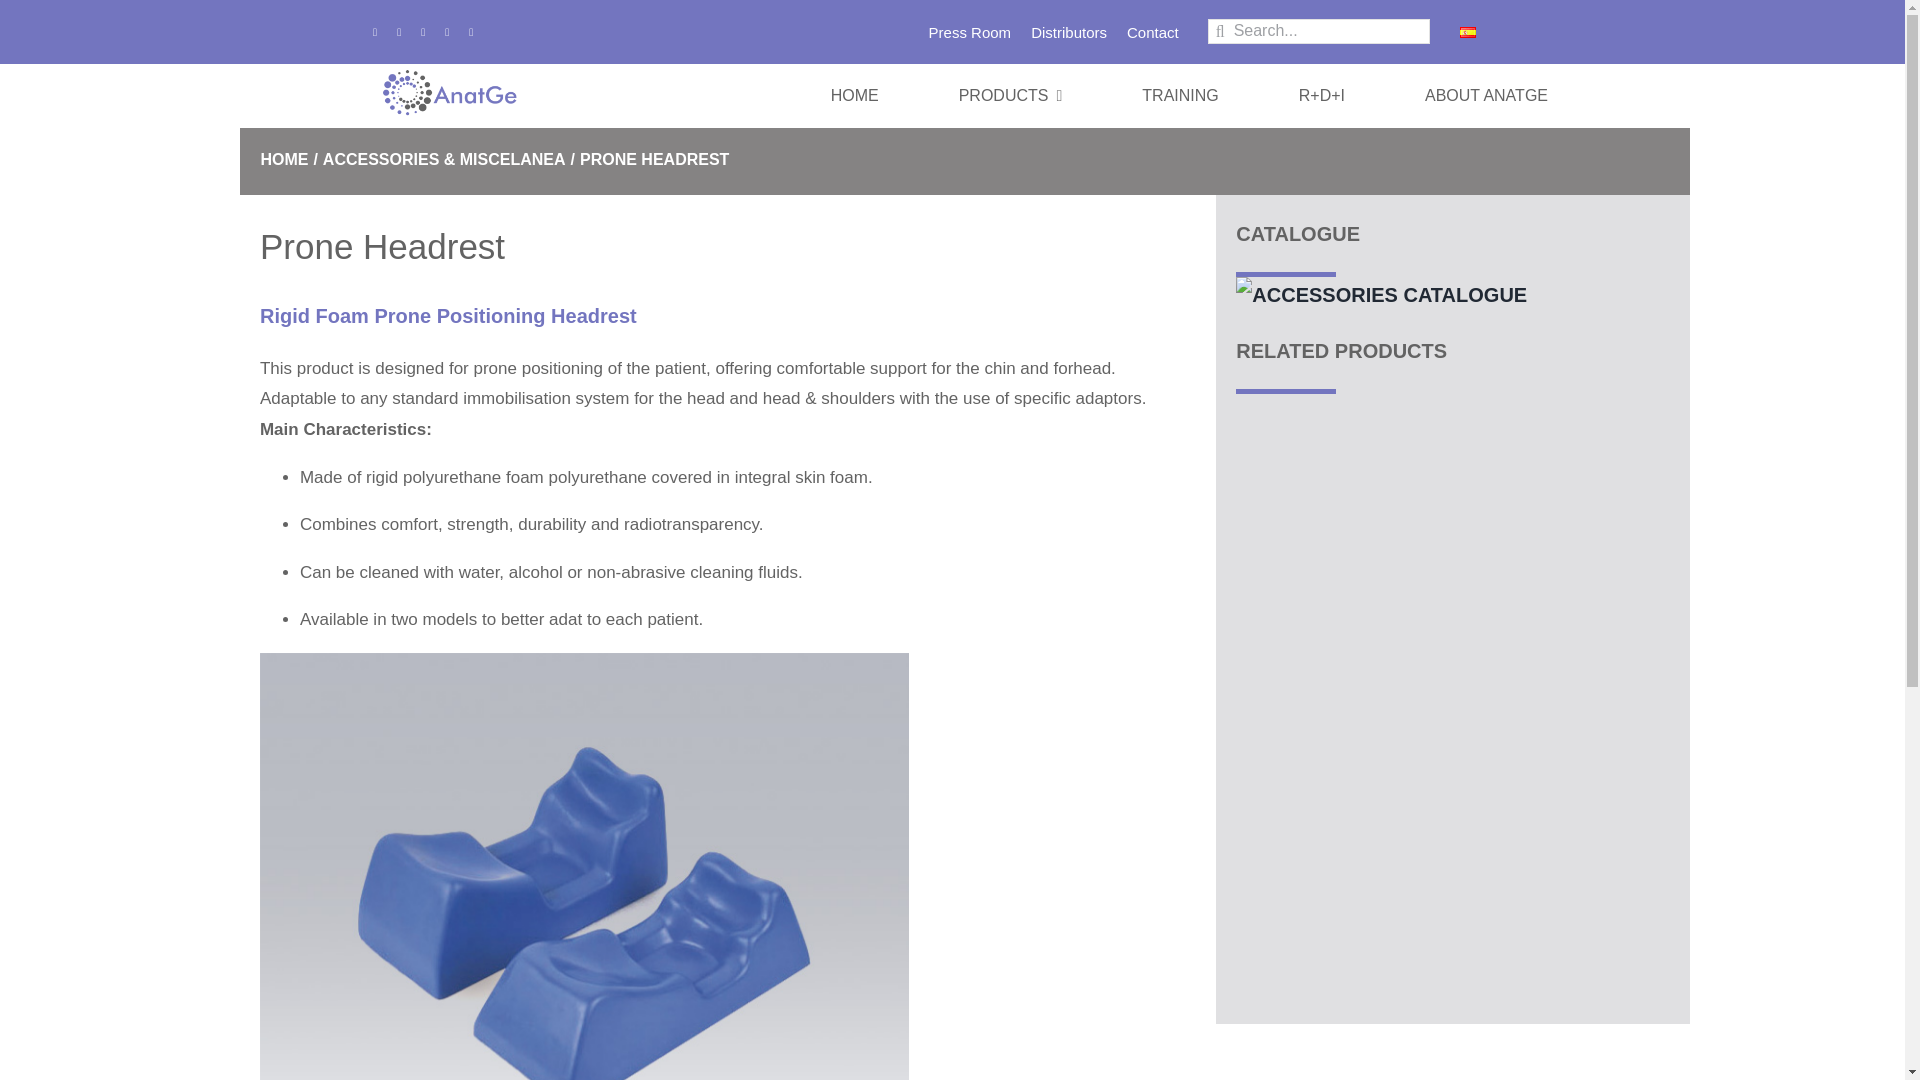  Describe the element at coordinates (1010, 96) in the screenshot. I see `PRODUCTS` at that location.